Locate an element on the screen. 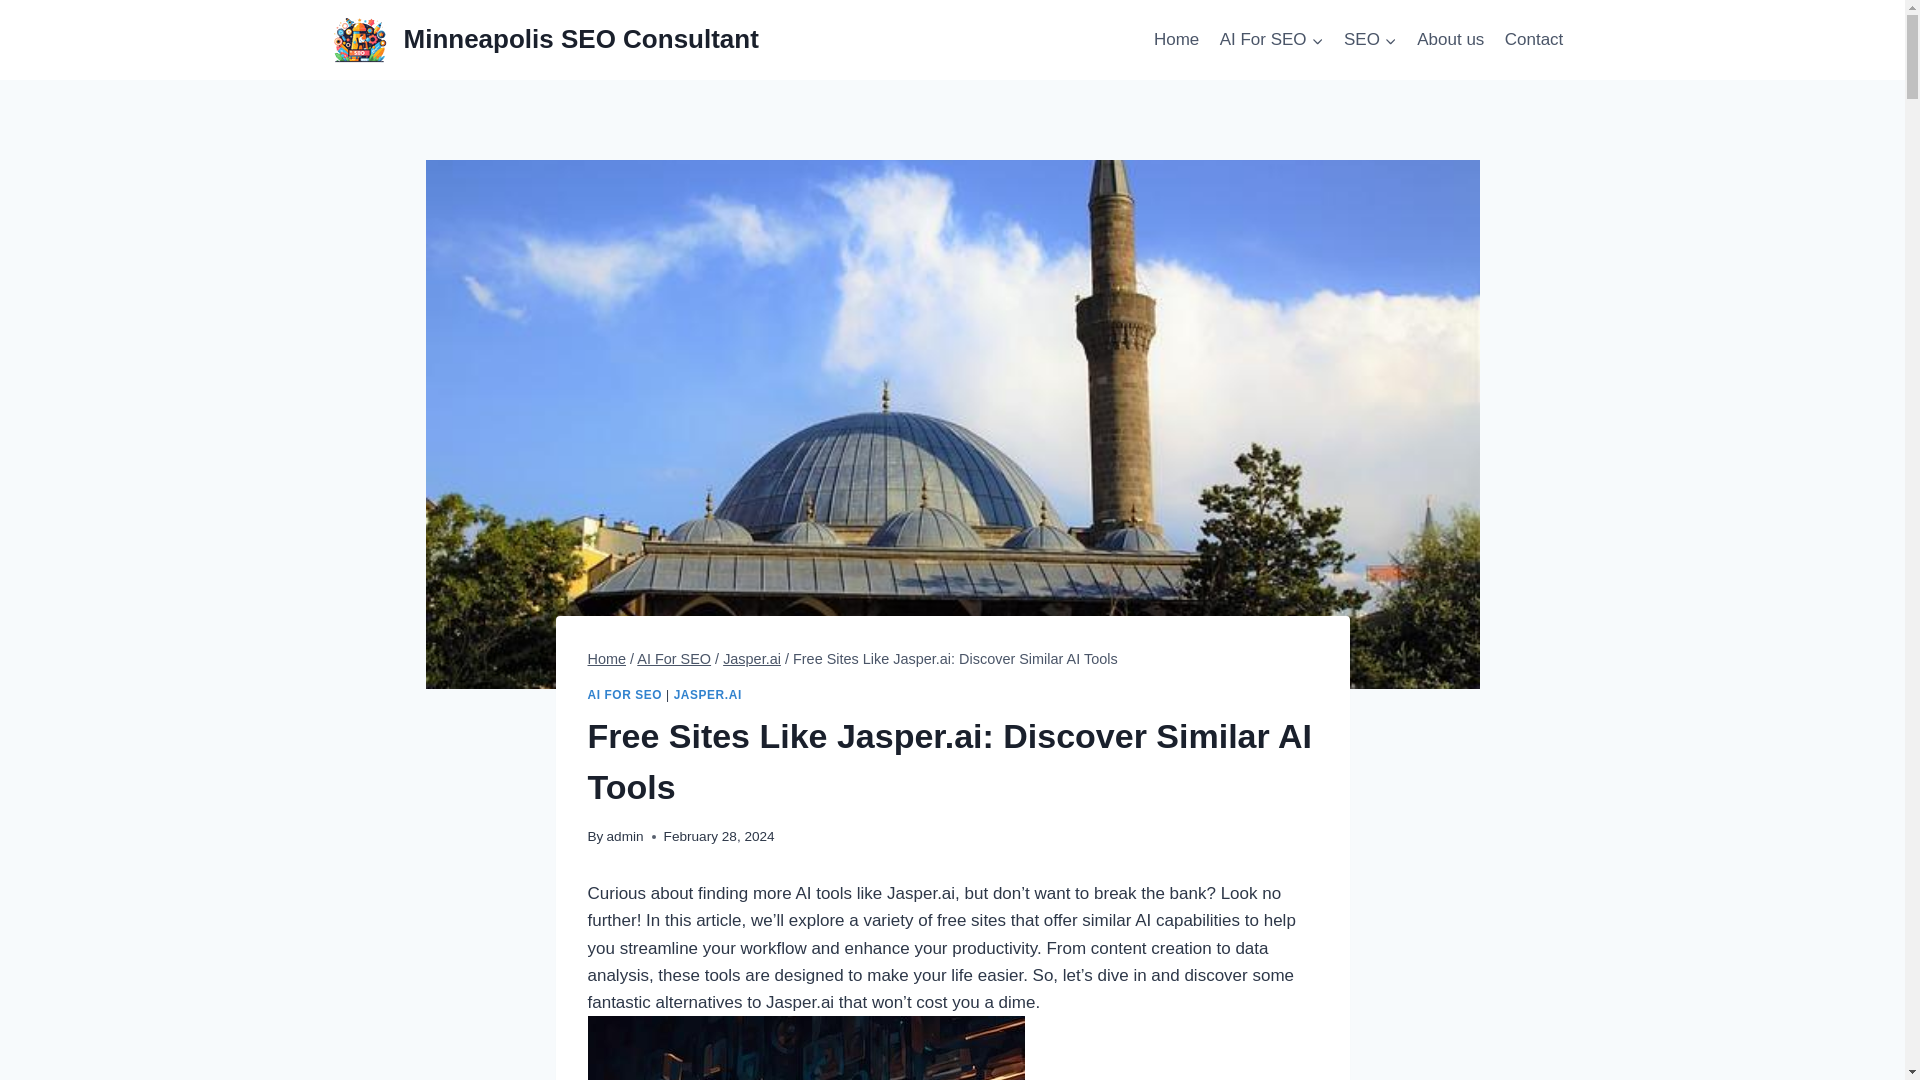  Home is located at coordinates (1176, 40).